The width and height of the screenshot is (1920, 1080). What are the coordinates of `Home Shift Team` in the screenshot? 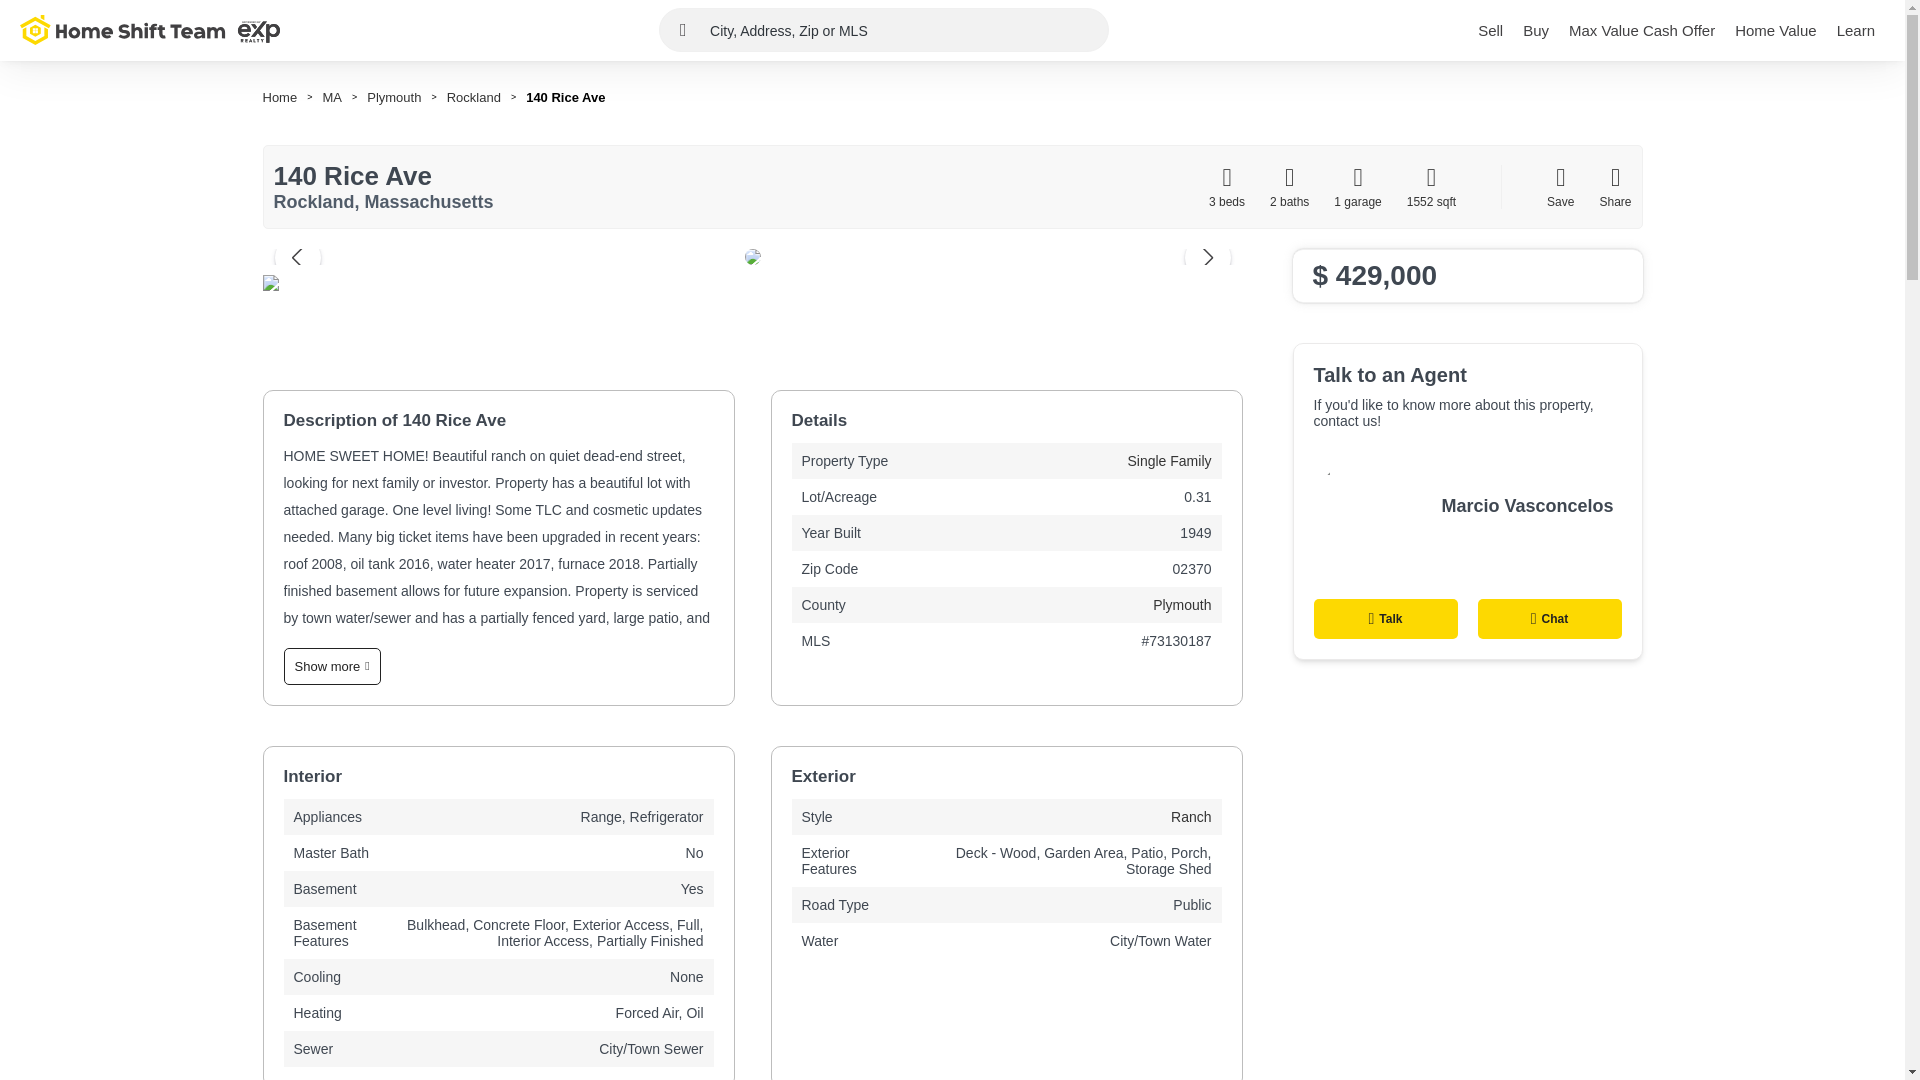 It's located at (150, 30).